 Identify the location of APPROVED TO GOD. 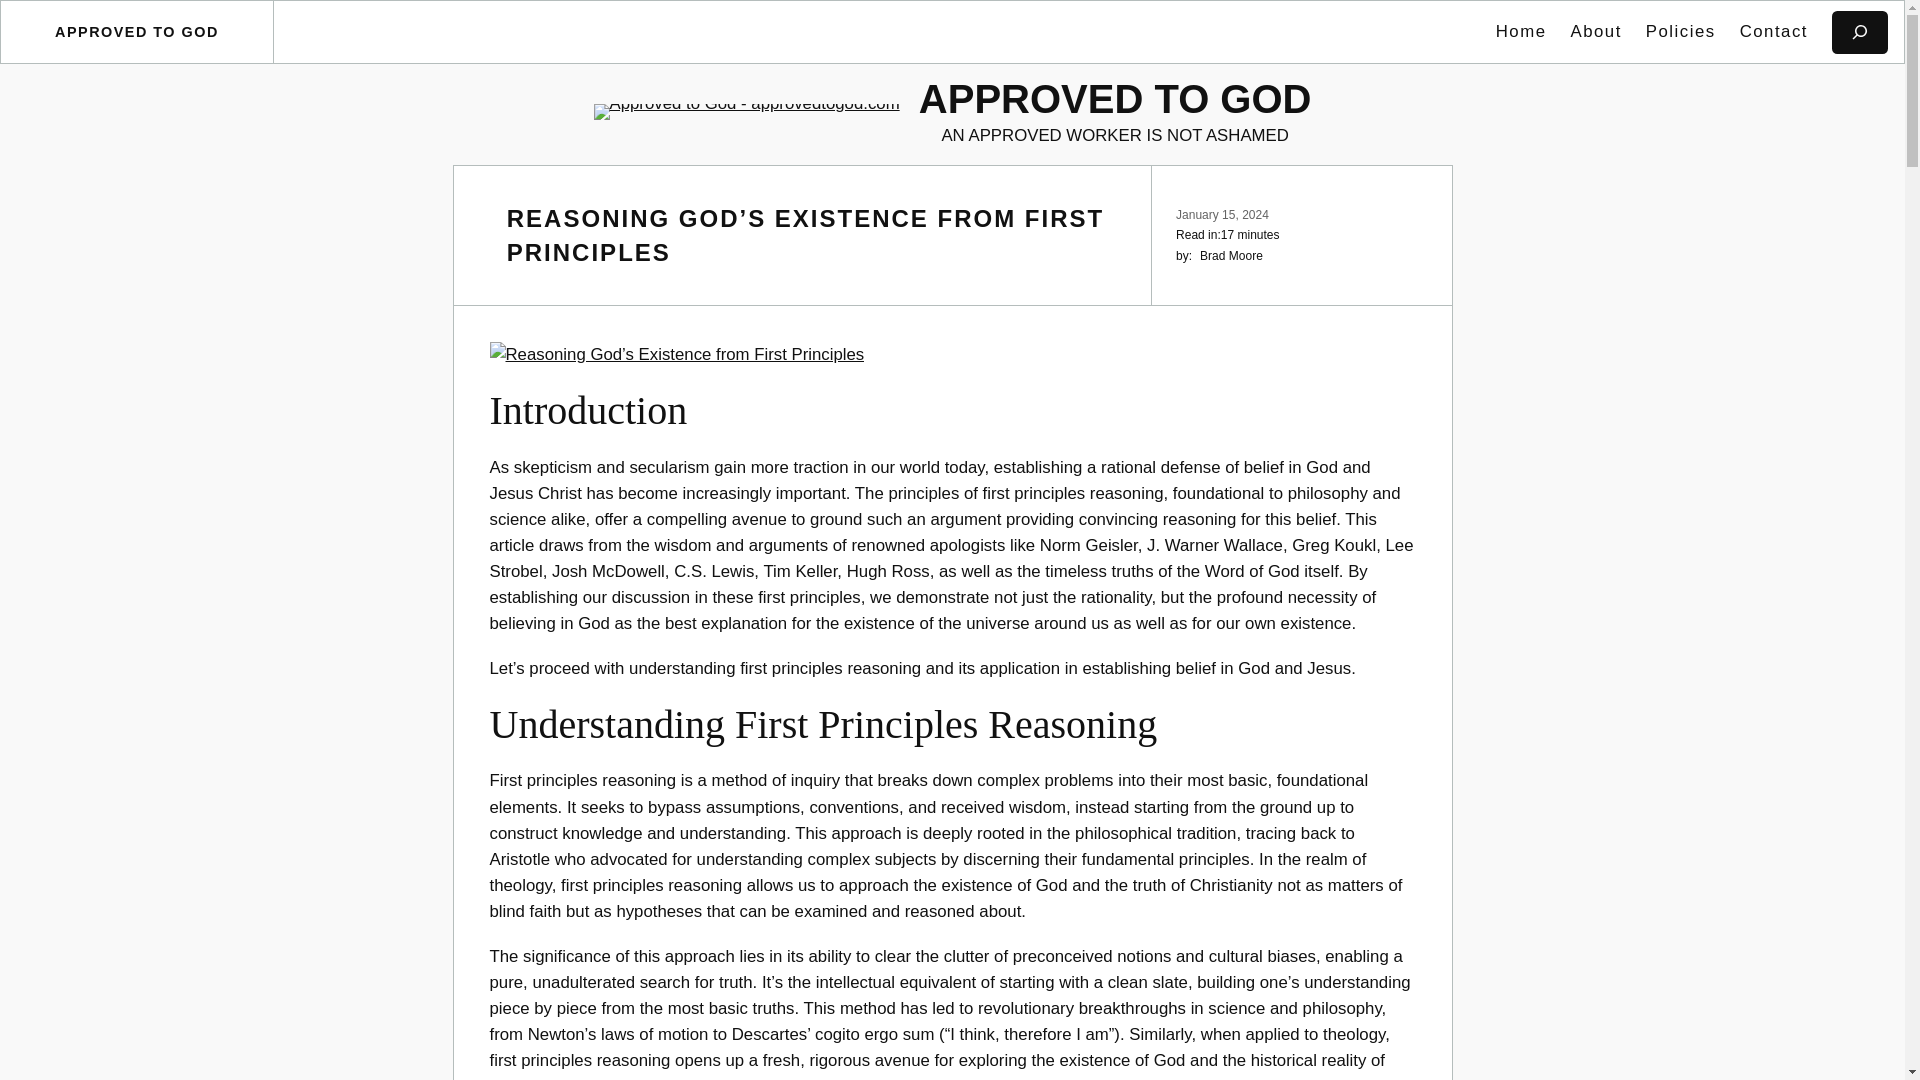
(136, 31).